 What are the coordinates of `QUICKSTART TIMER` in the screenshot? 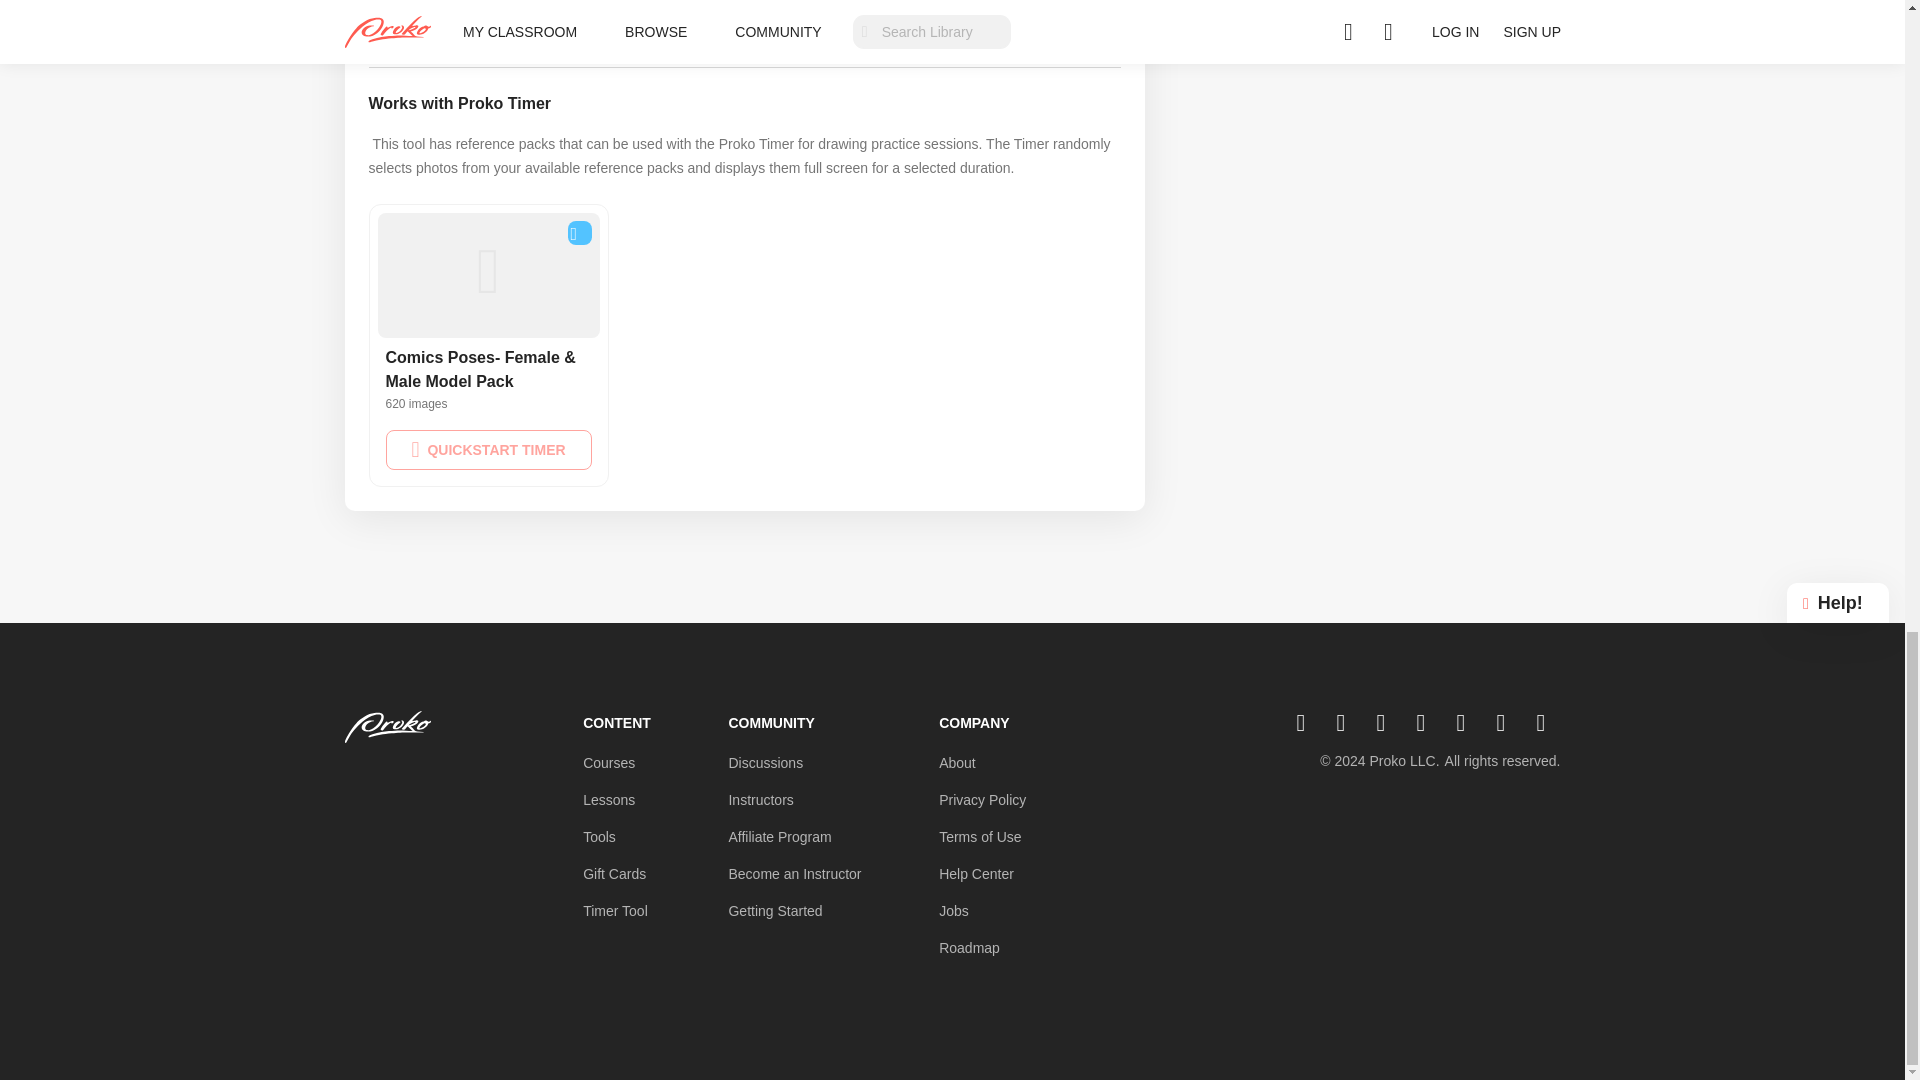 It's located at (488, 449).